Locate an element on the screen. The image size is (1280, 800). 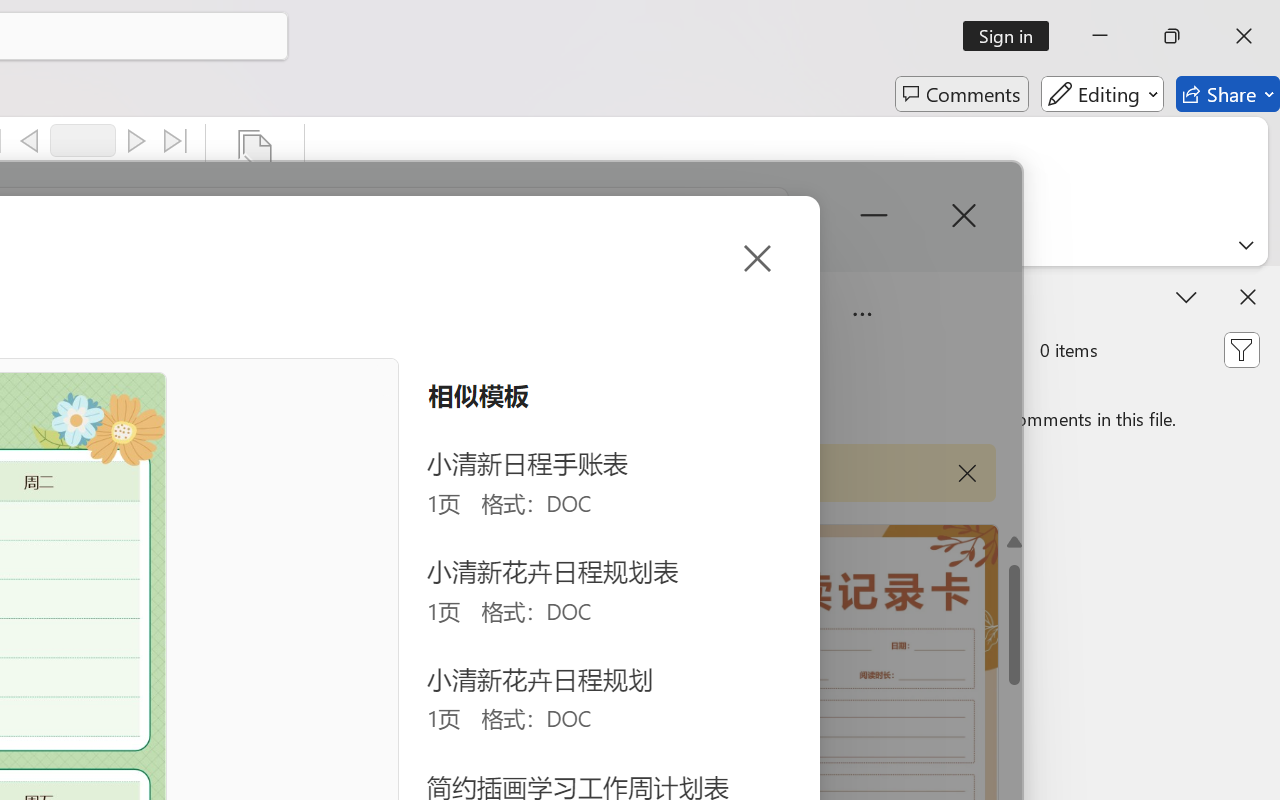
Filter is located at coordinates (1241, 350).